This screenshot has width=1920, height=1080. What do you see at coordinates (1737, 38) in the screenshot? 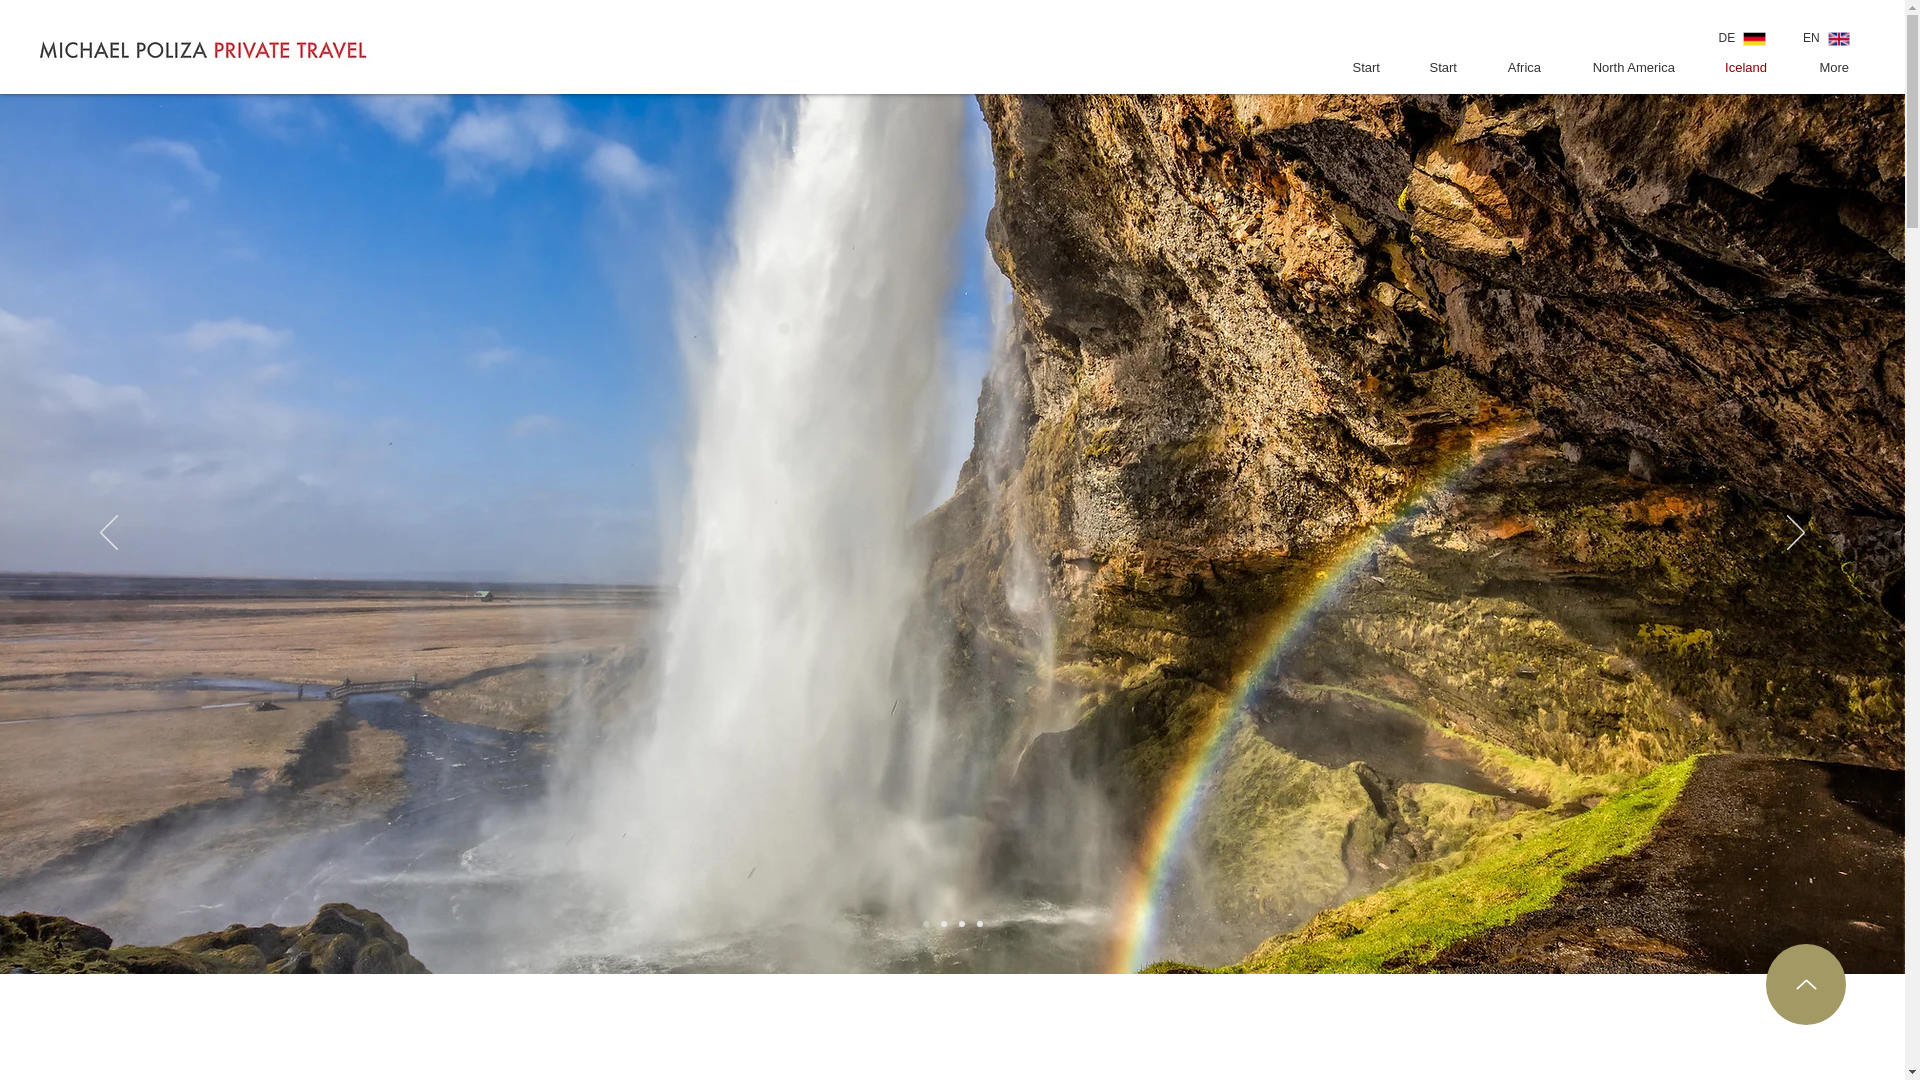
I see `DE` at bounding box center [1737, 38].